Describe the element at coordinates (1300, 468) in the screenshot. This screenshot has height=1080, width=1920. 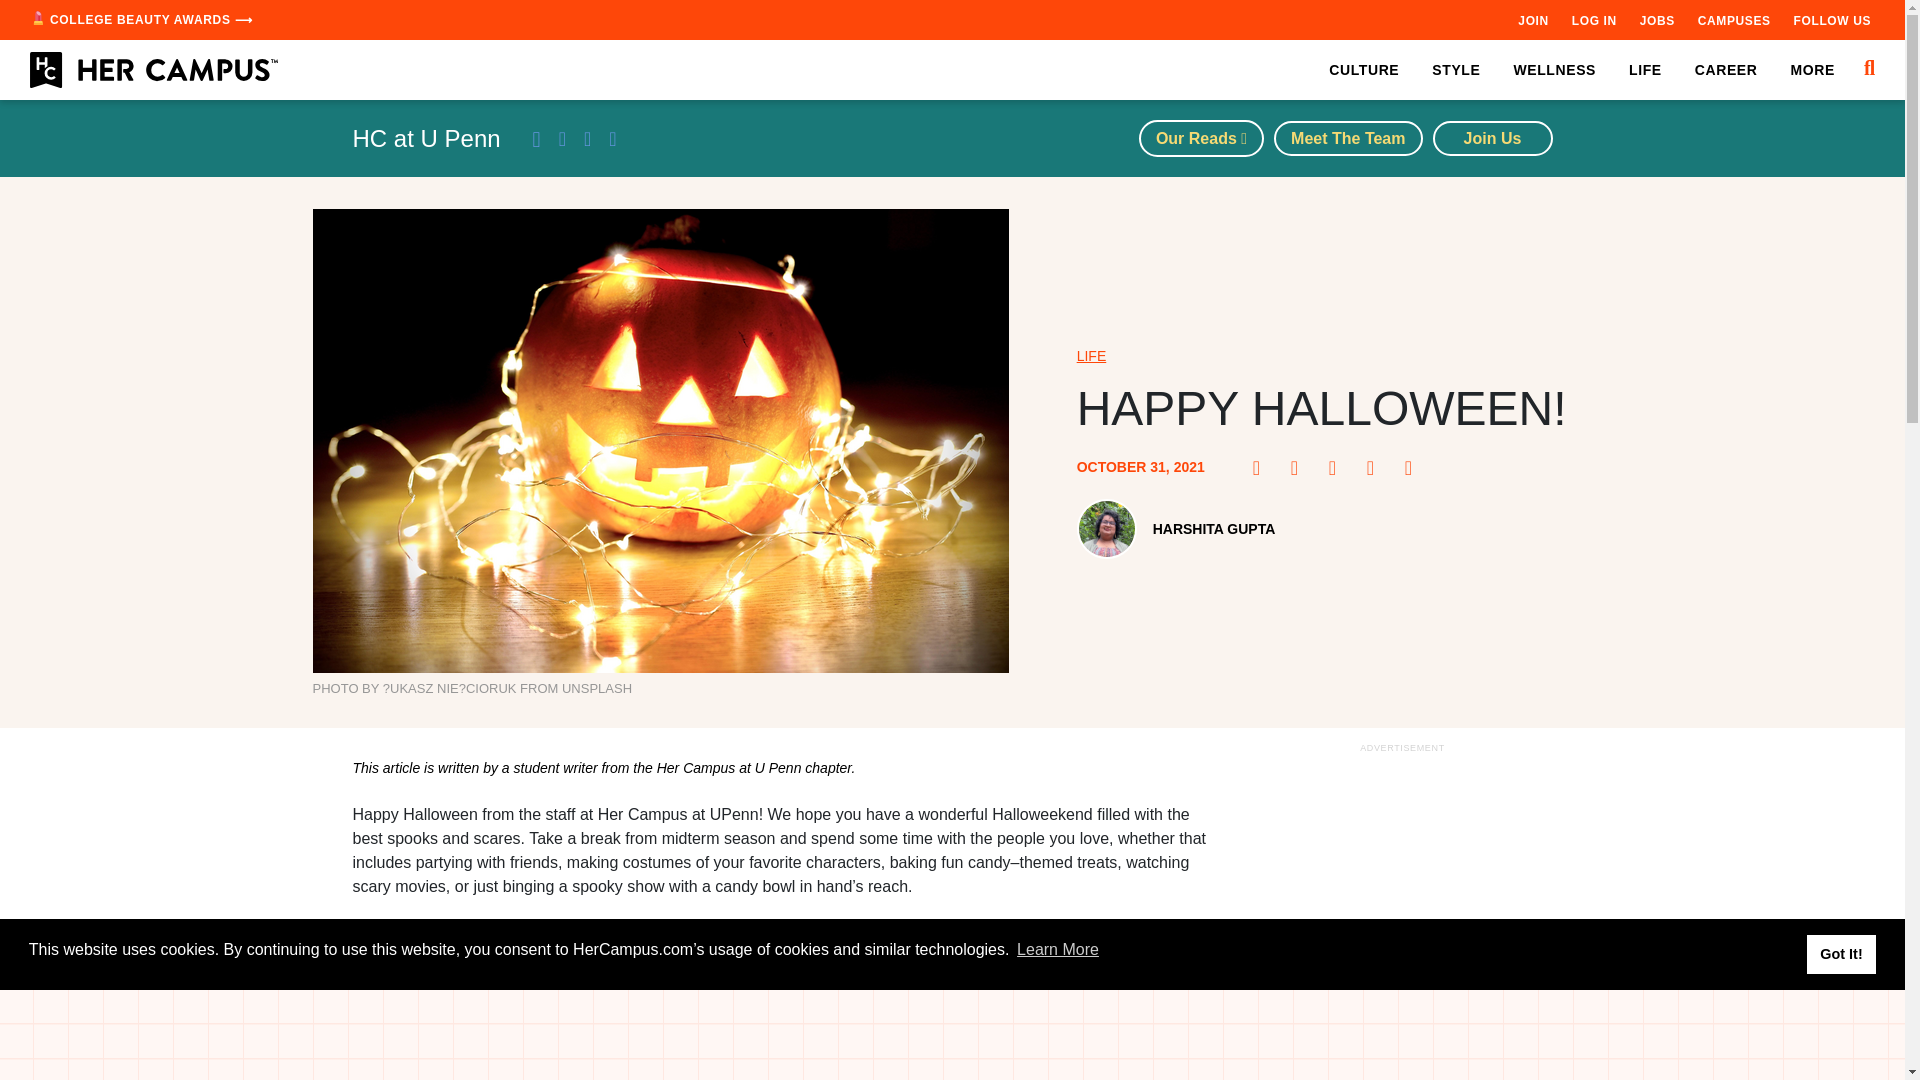
I see `Pinterest` at that location.